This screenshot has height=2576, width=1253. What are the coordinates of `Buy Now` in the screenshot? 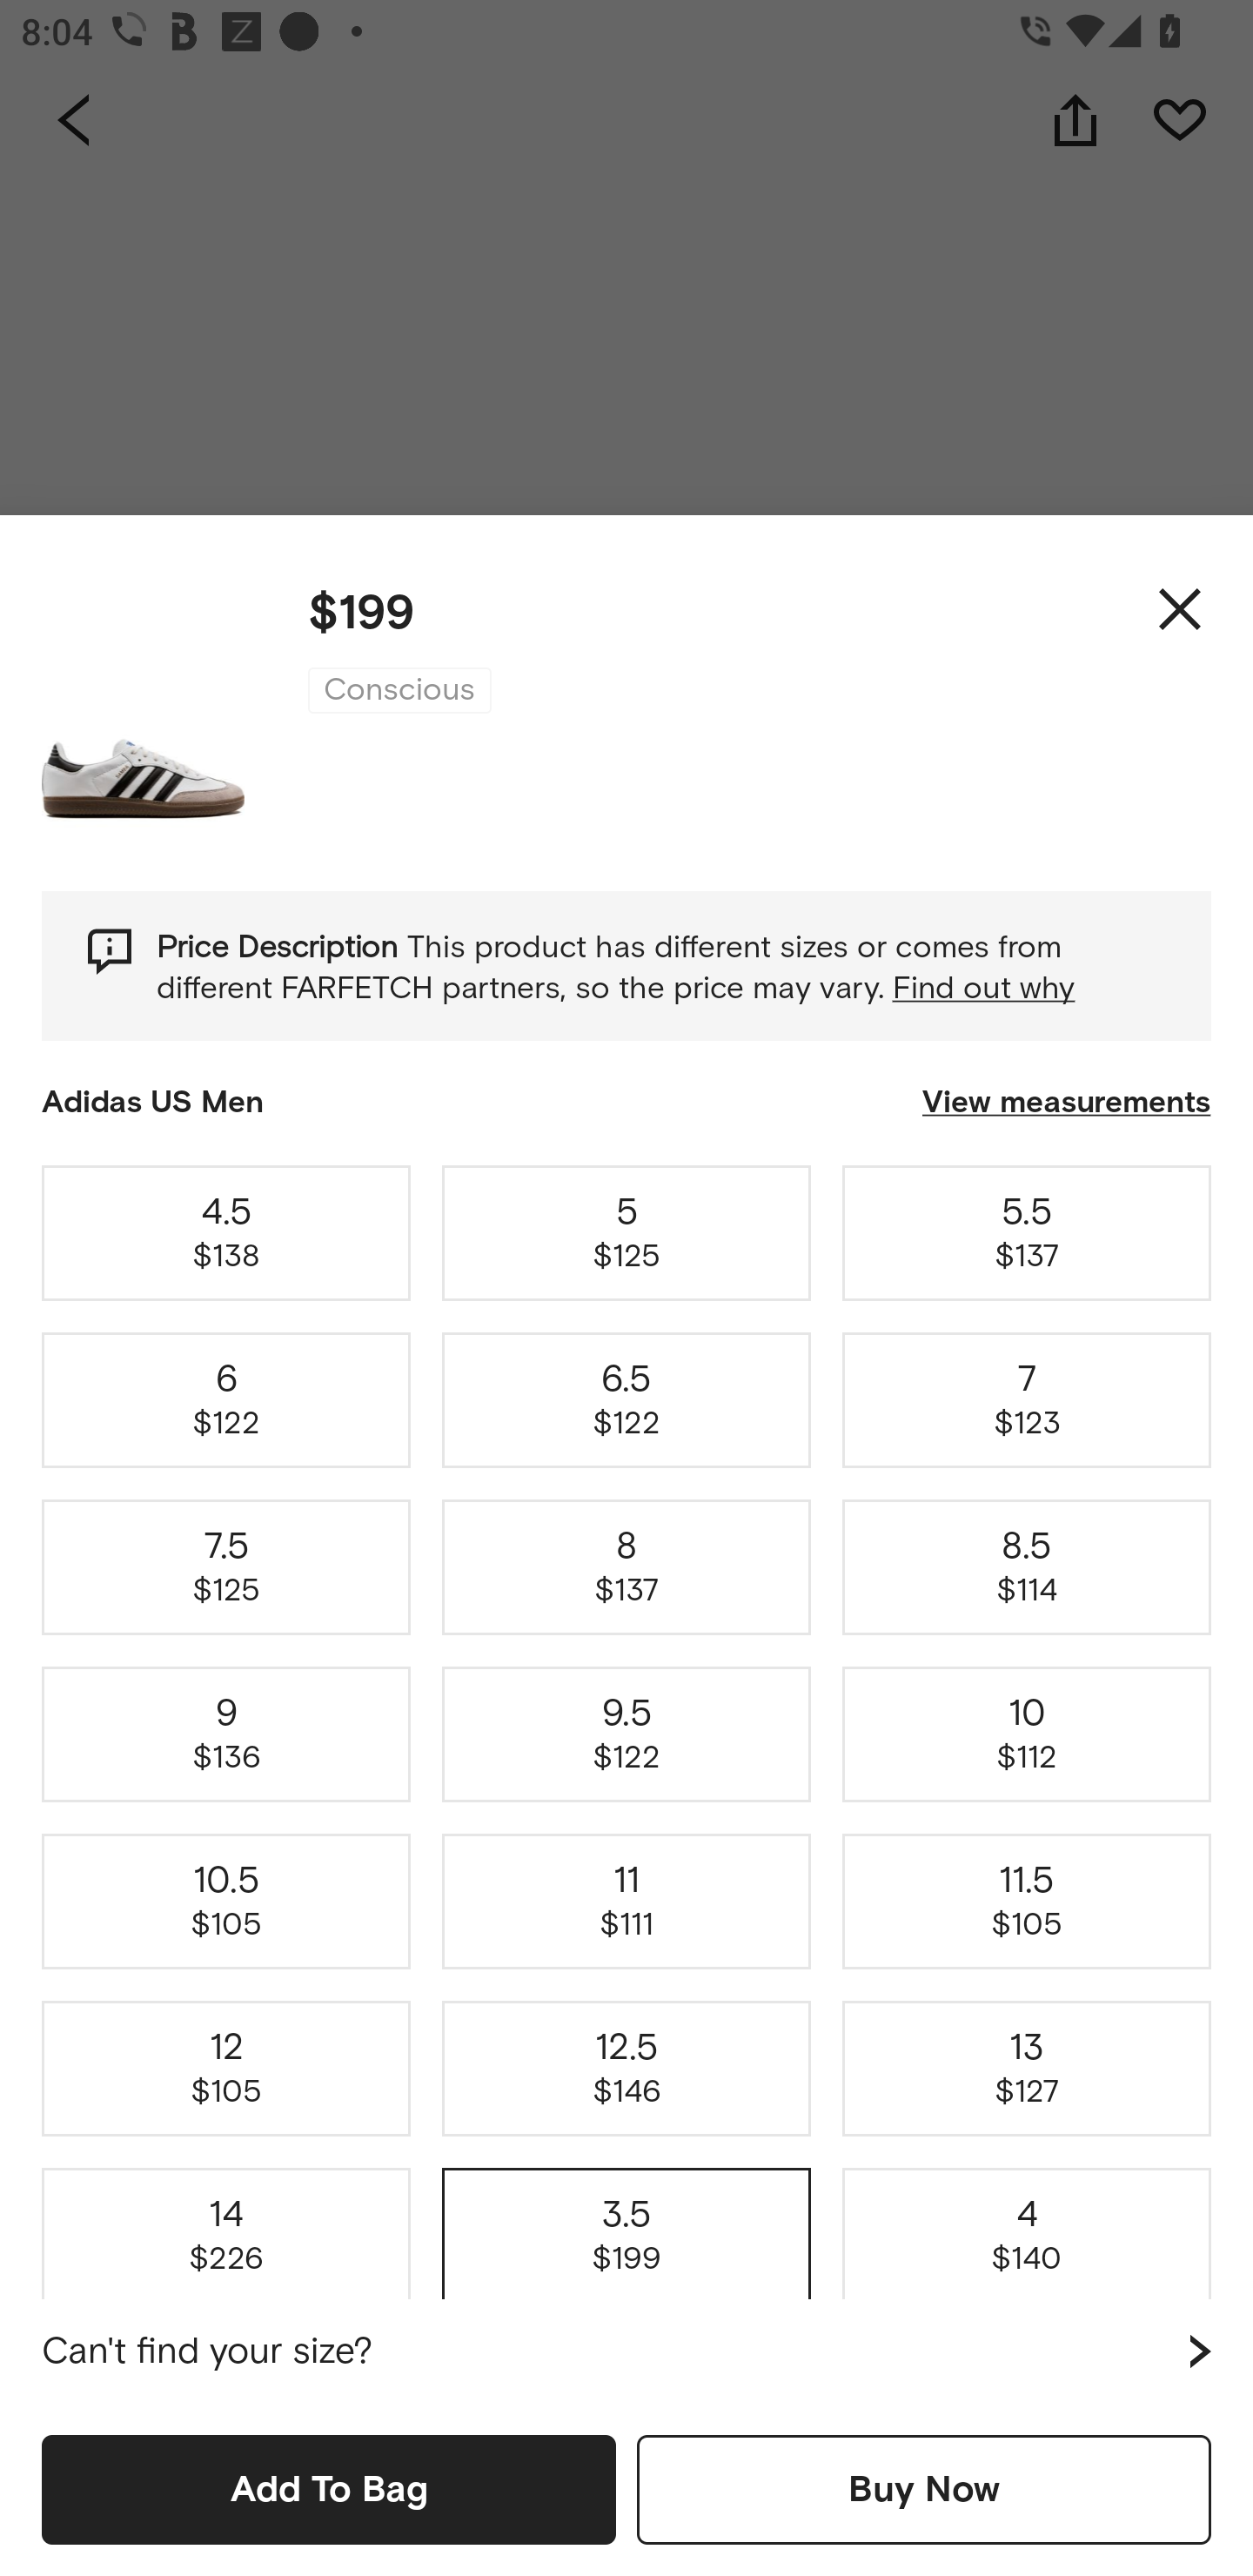 It's located at (924, 2489).